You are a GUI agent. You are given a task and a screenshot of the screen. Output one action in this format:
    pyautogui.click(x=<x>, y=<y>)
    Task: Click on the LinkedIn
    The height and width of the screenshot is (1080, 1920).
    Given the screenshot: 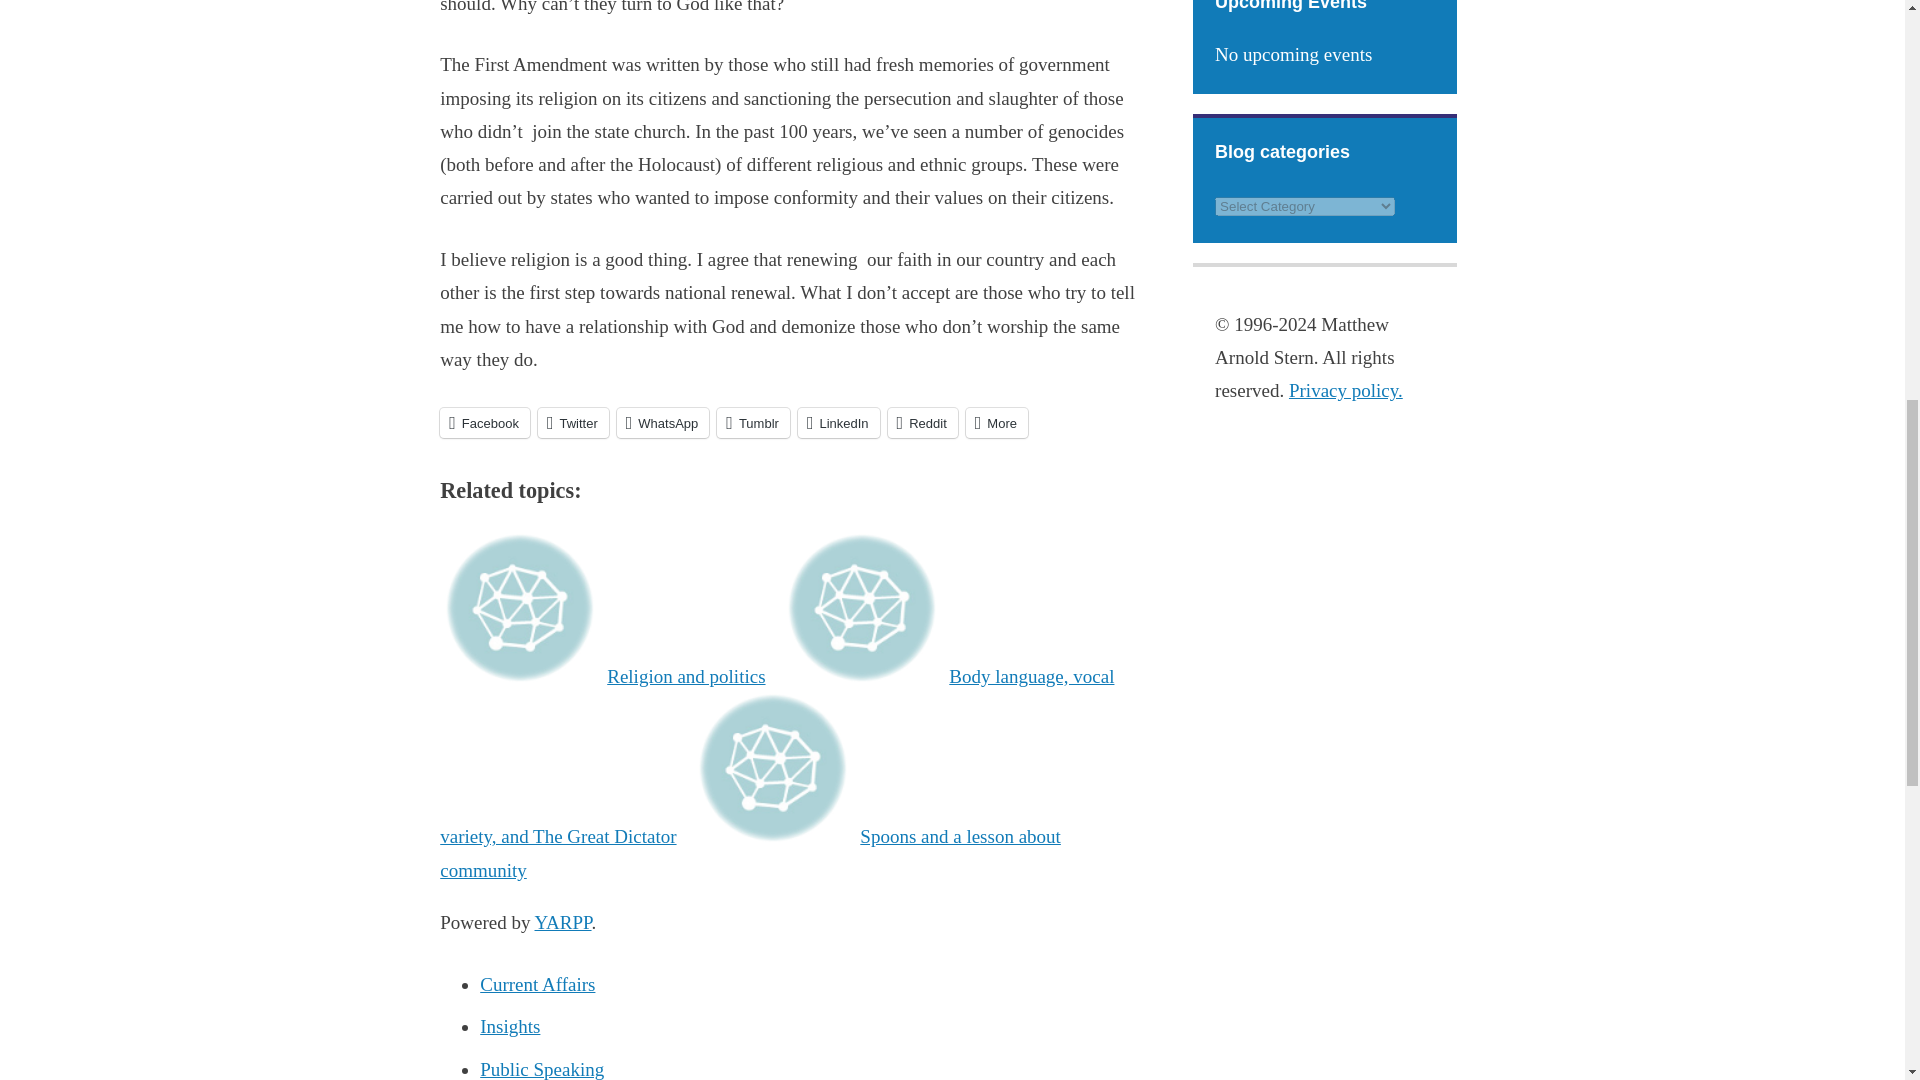 What is the action you would take?
    pyautogui.click(x=838, y=423)
    